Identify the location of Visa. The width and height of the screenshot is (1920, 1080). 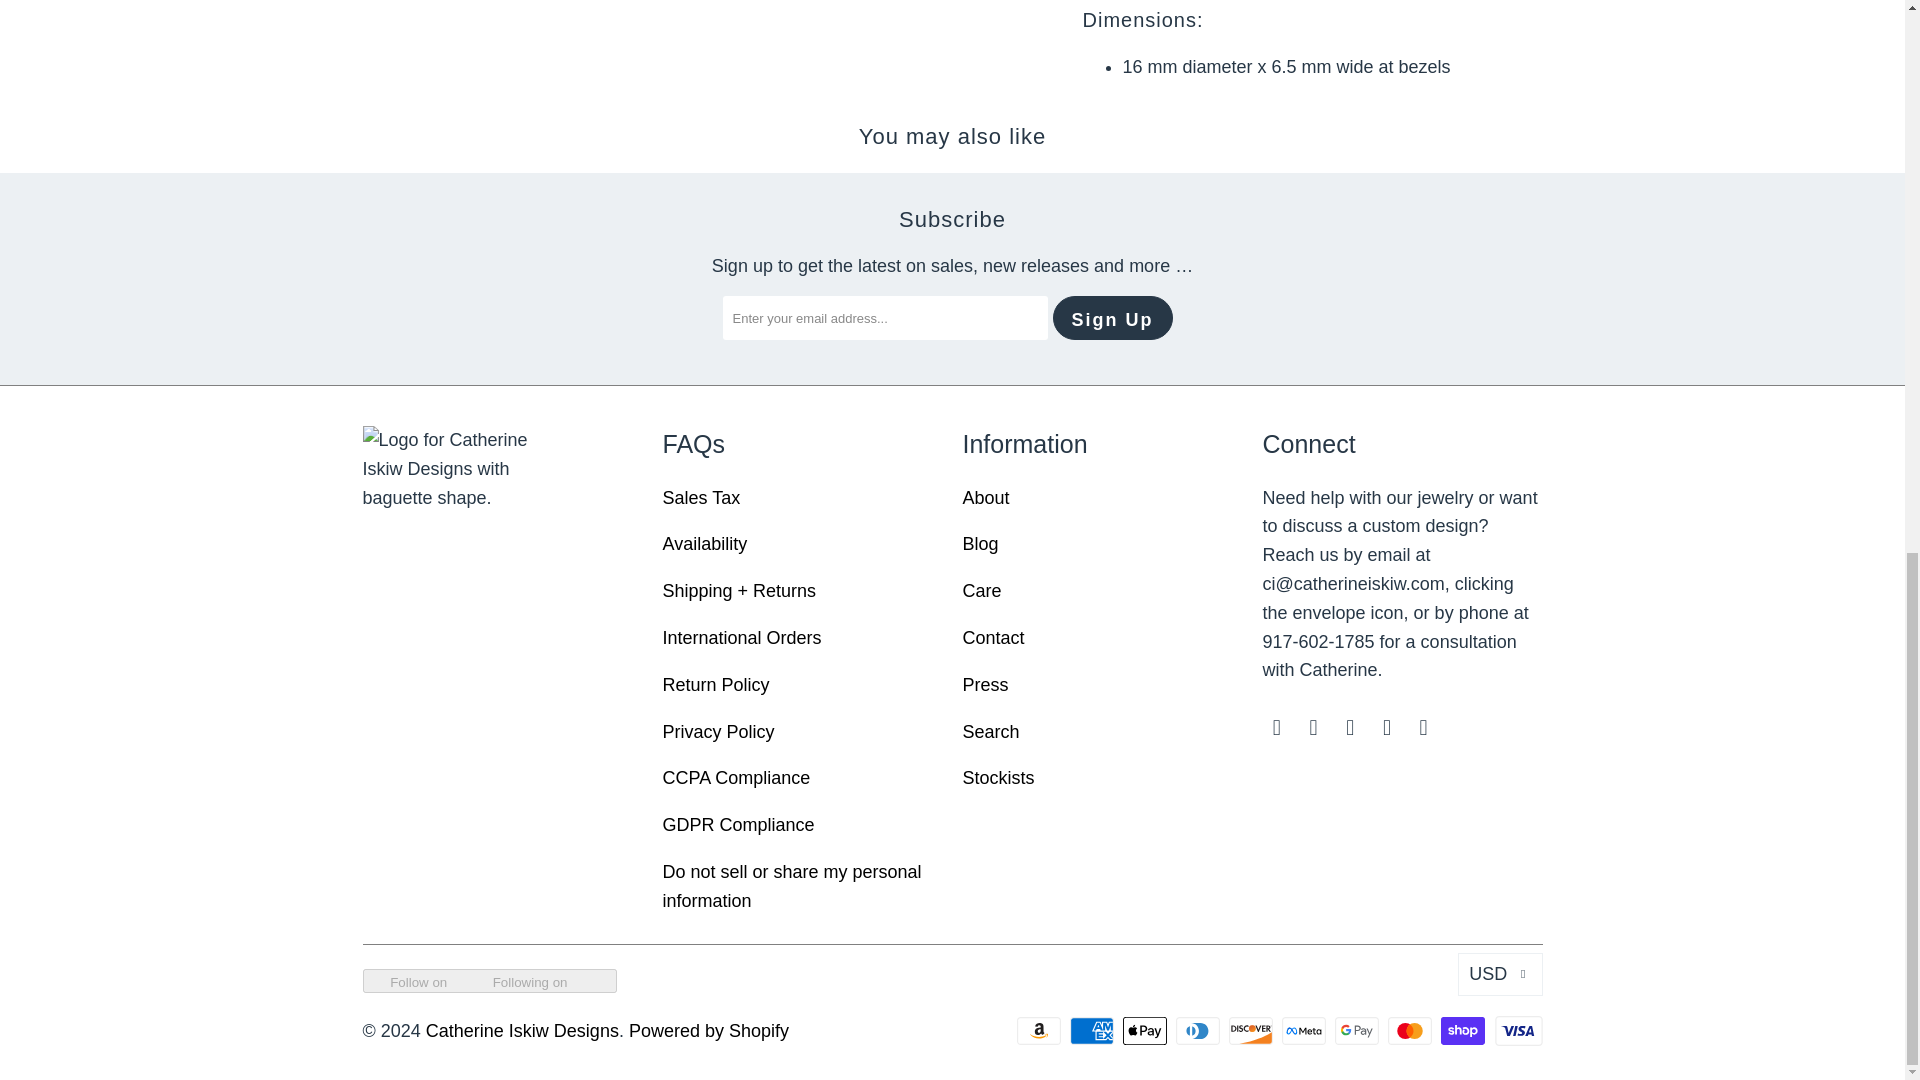
(1517, 1031).